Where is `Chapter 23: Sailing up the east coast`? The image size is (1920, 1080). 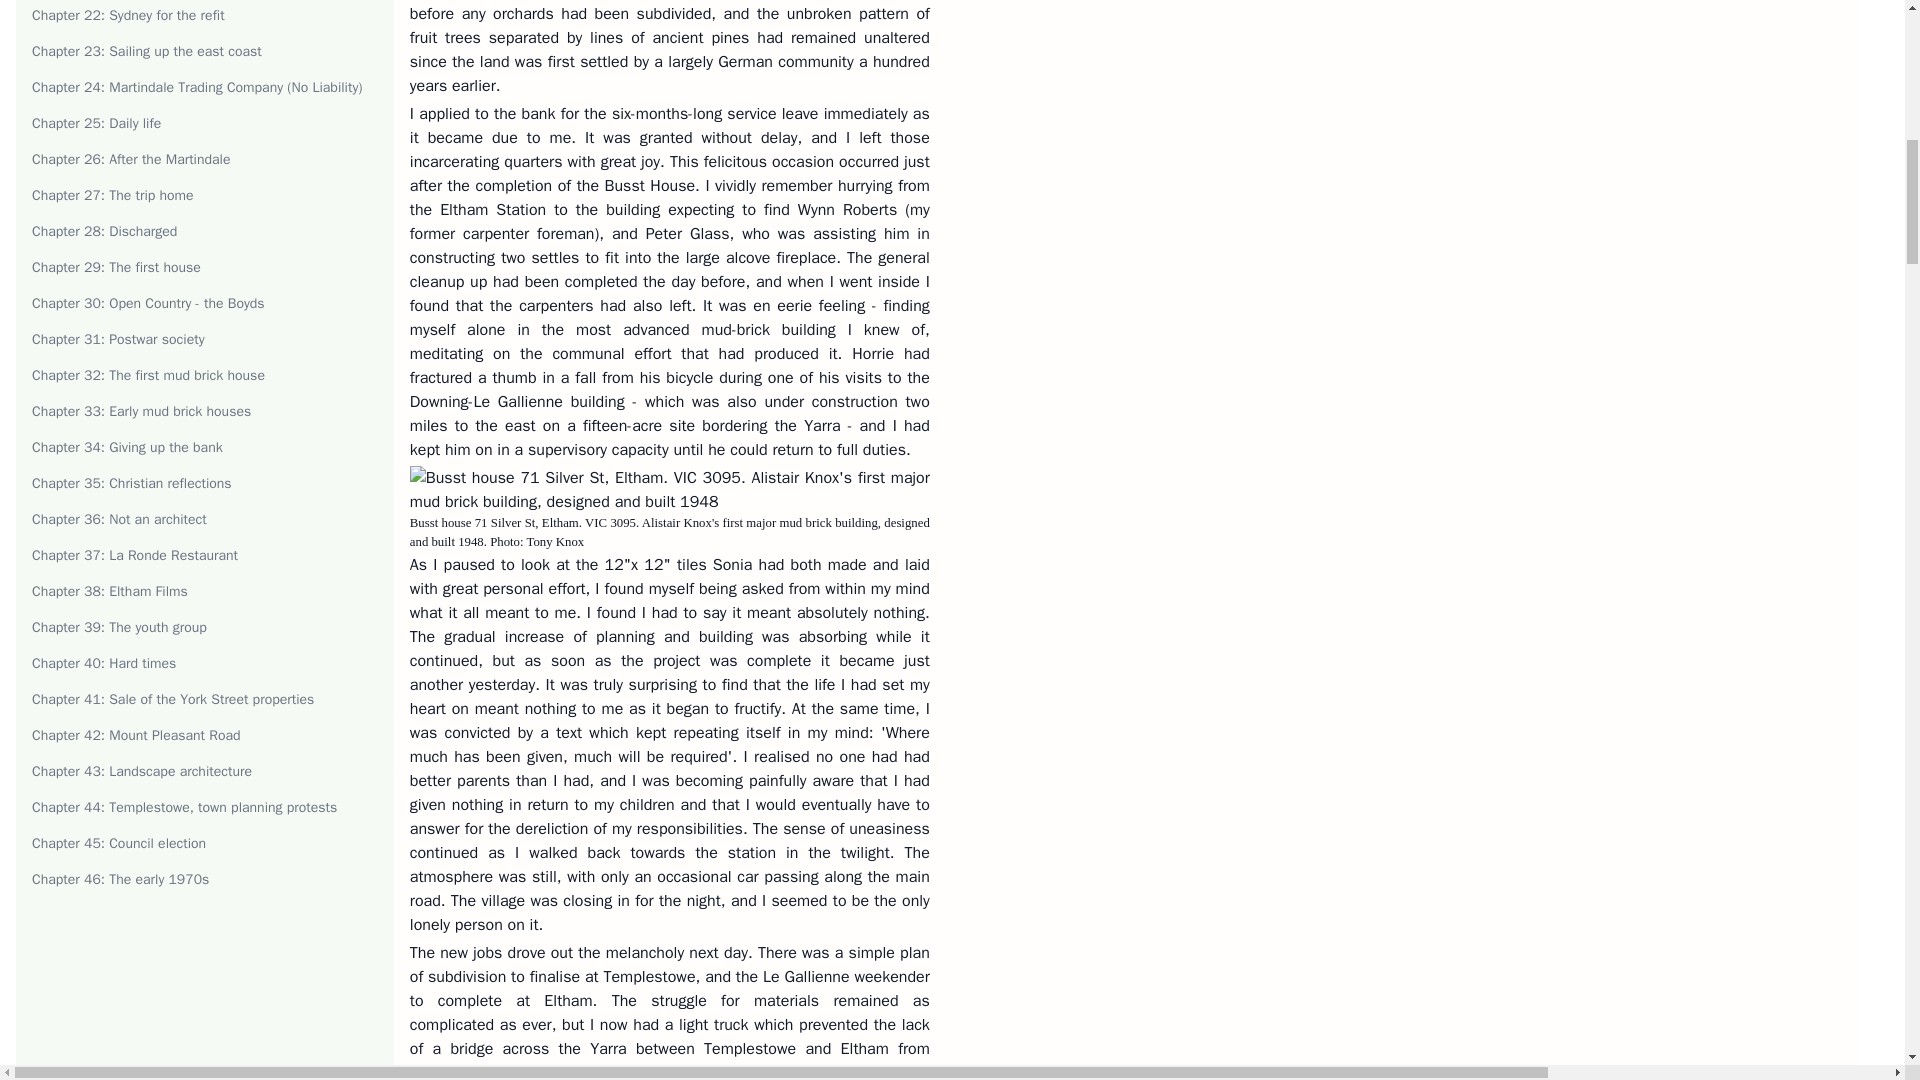
Chapter 23: Sailing up the east coast is located at coordinates (146, 52).